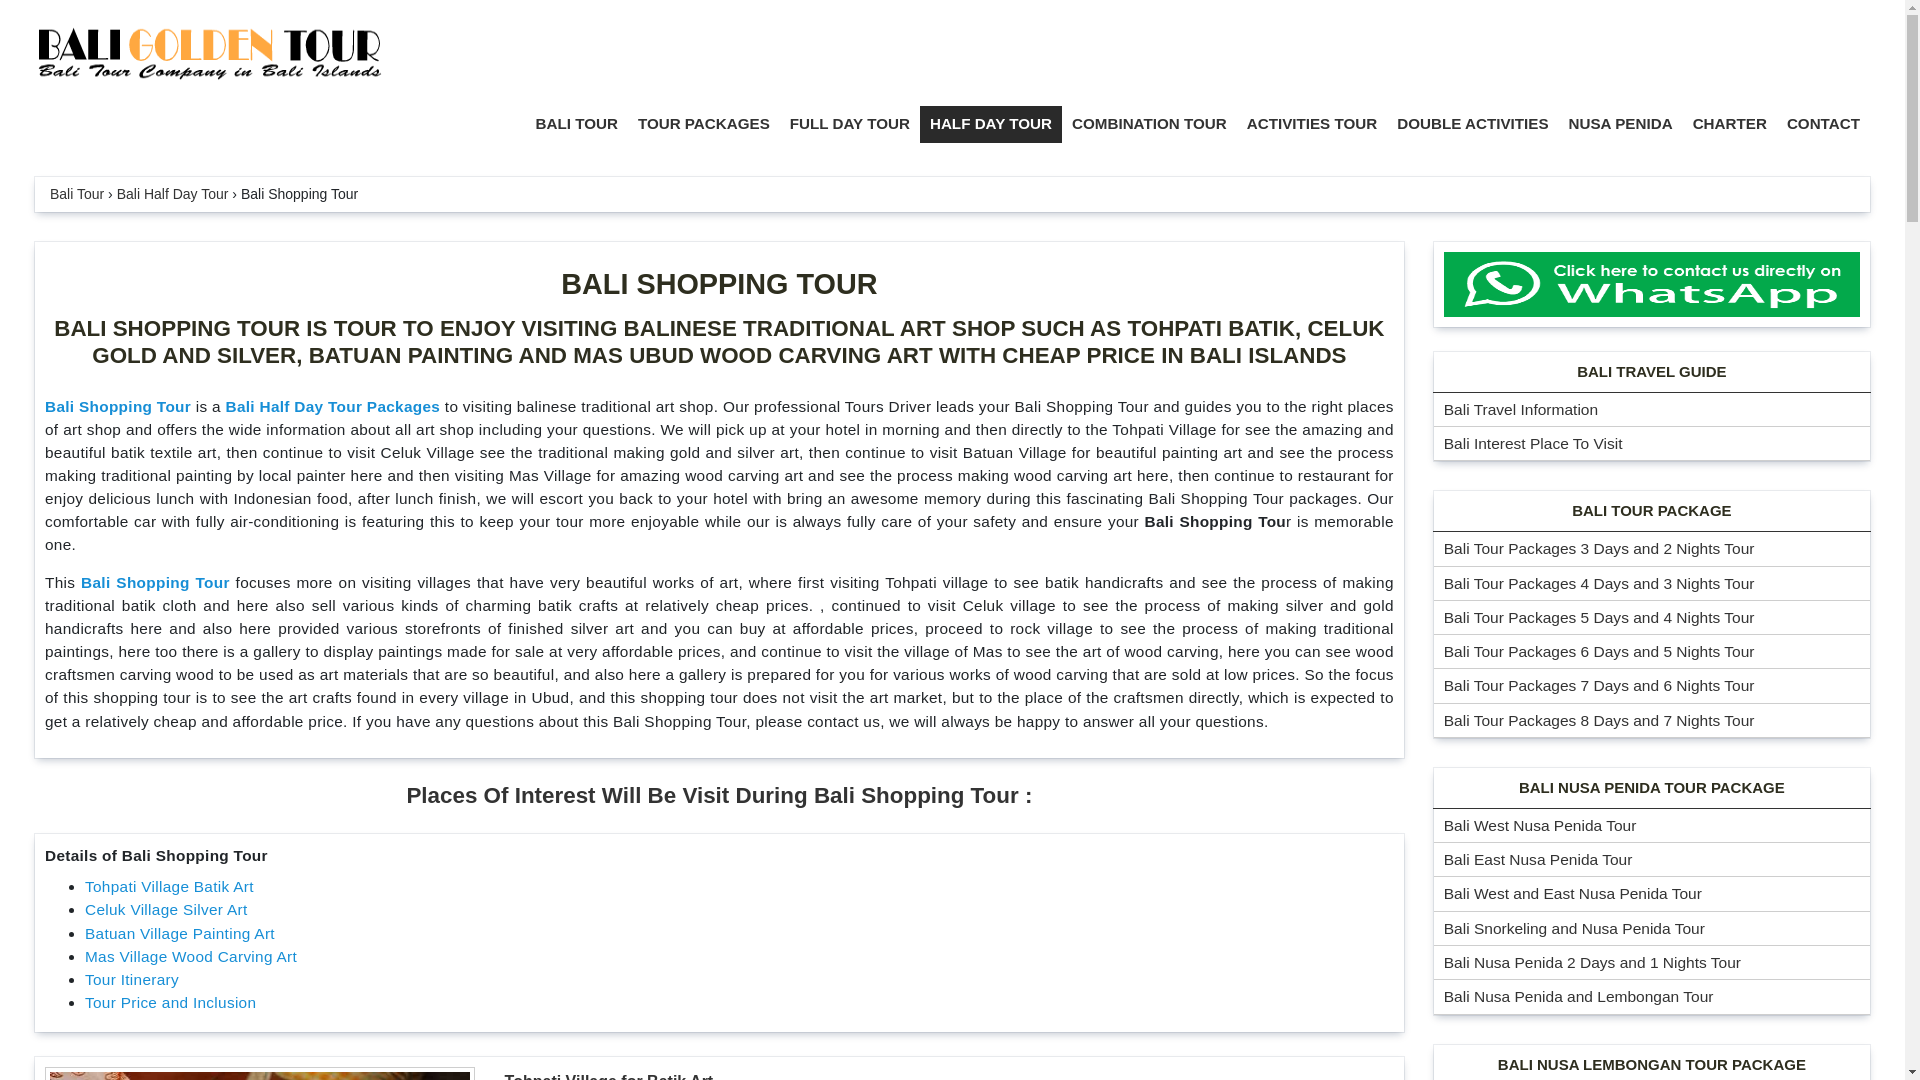 This screenshot has width=1920, height=1080. Describe the element at coordinates (1472, 124) in the screenshot. I see `DOUBLE ACTIVITIES` at that location.